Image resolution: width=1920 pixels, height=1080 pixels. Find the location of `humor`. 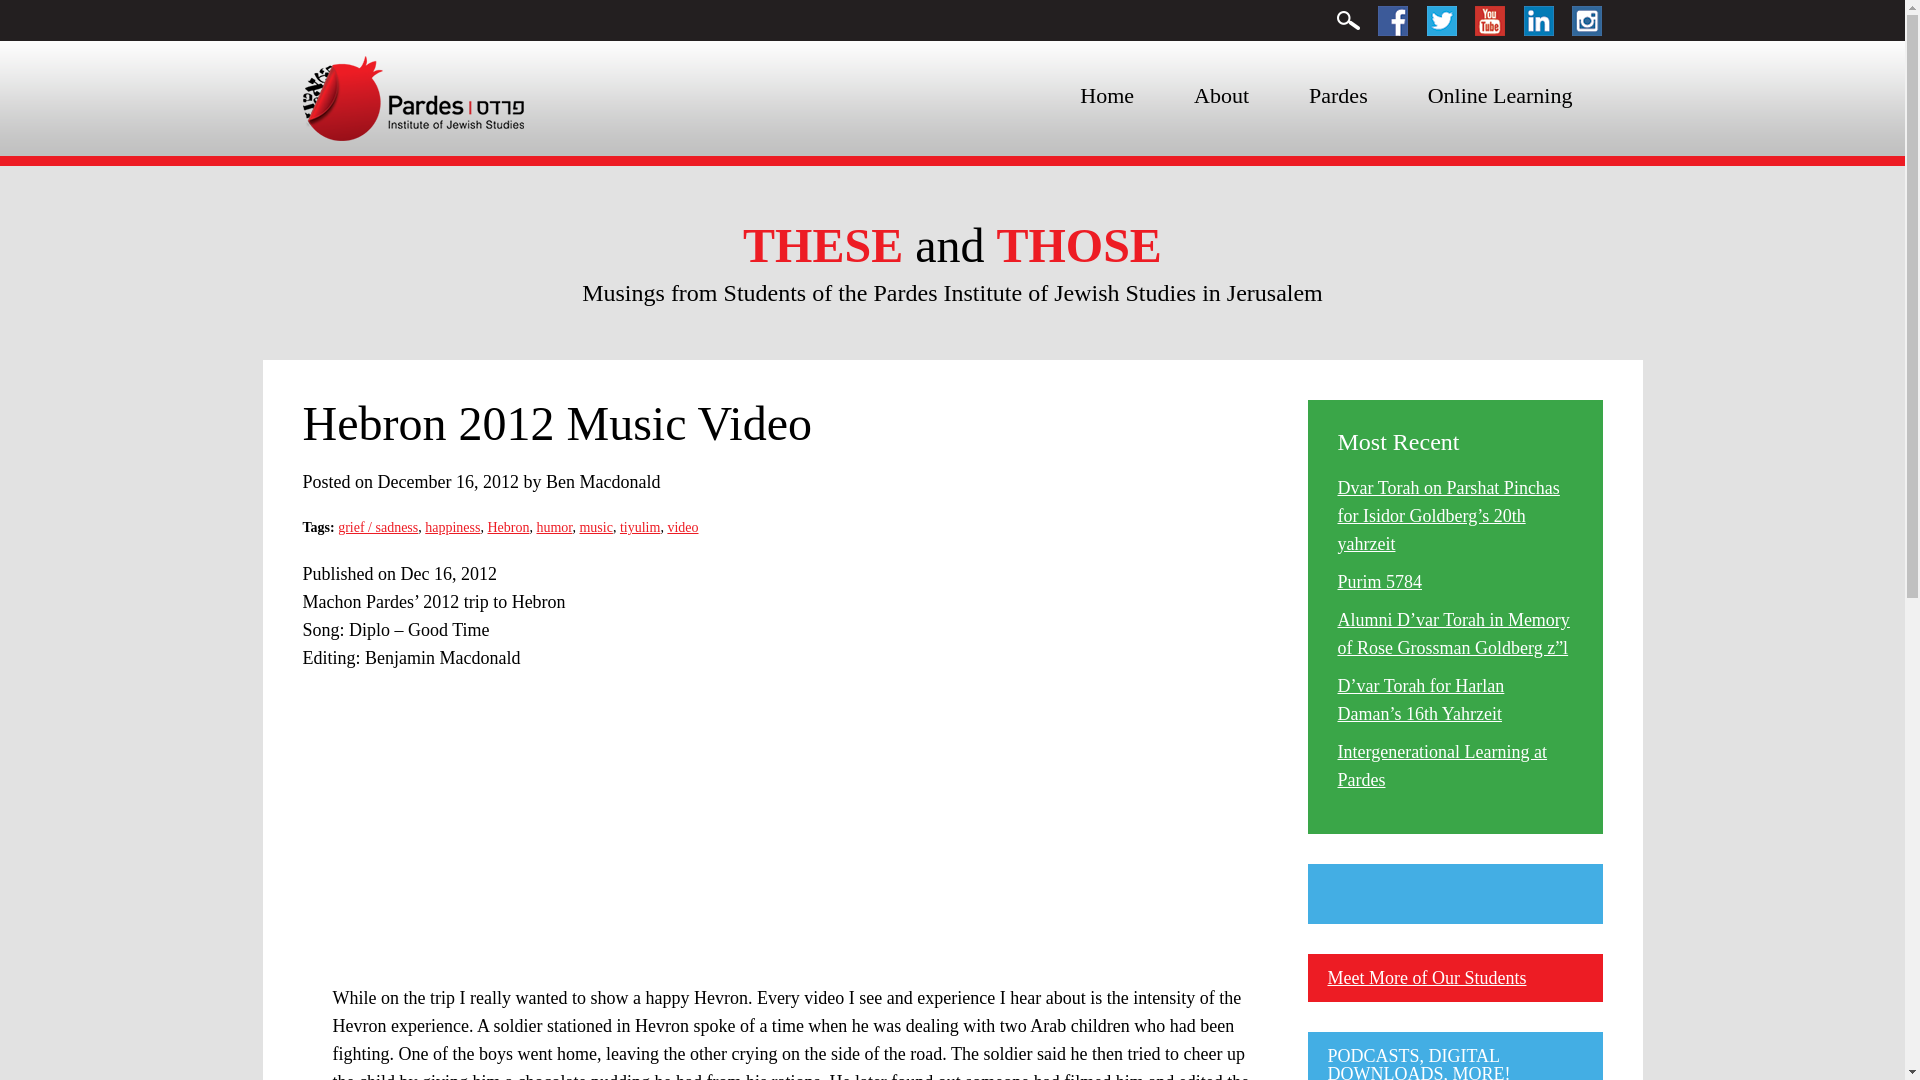

humor is located at coordinates (554, 526).